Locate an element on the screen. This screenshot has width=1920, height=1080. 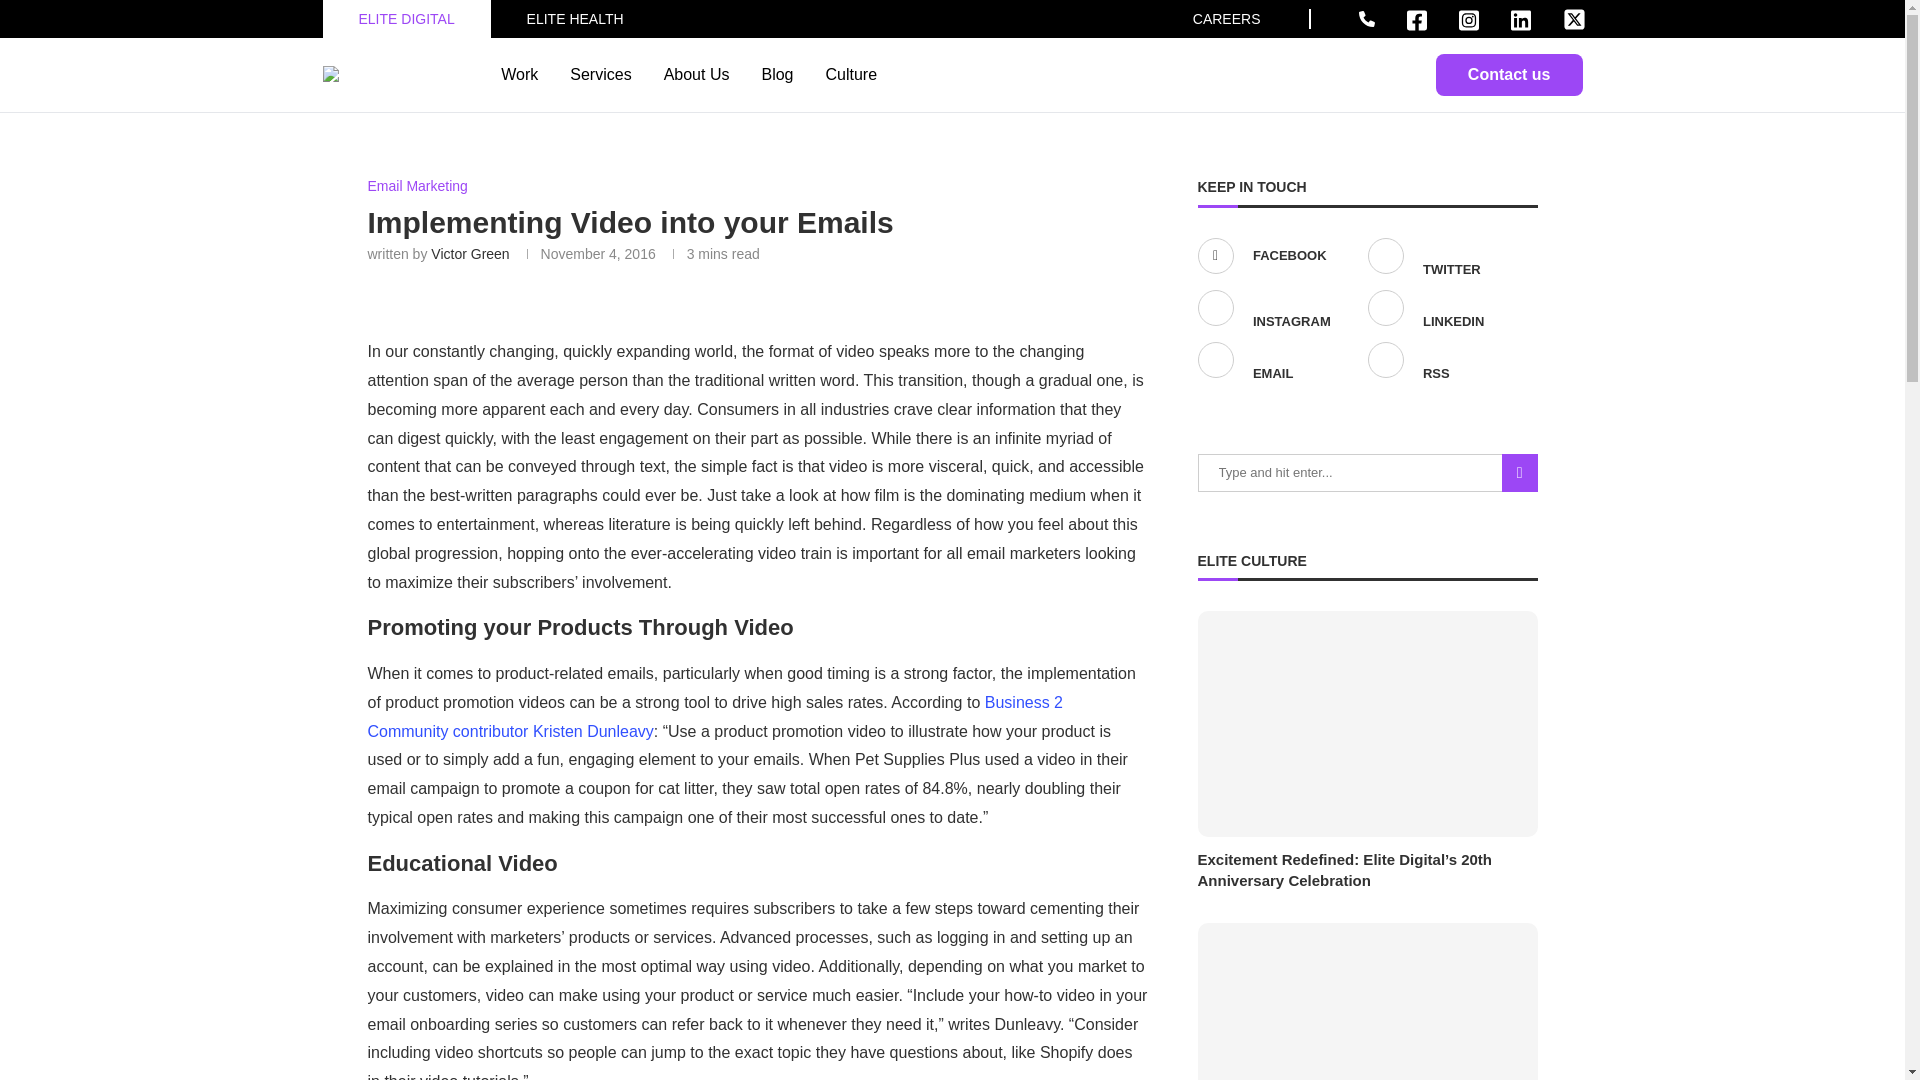
About Us is located at coordinates (696, 74).